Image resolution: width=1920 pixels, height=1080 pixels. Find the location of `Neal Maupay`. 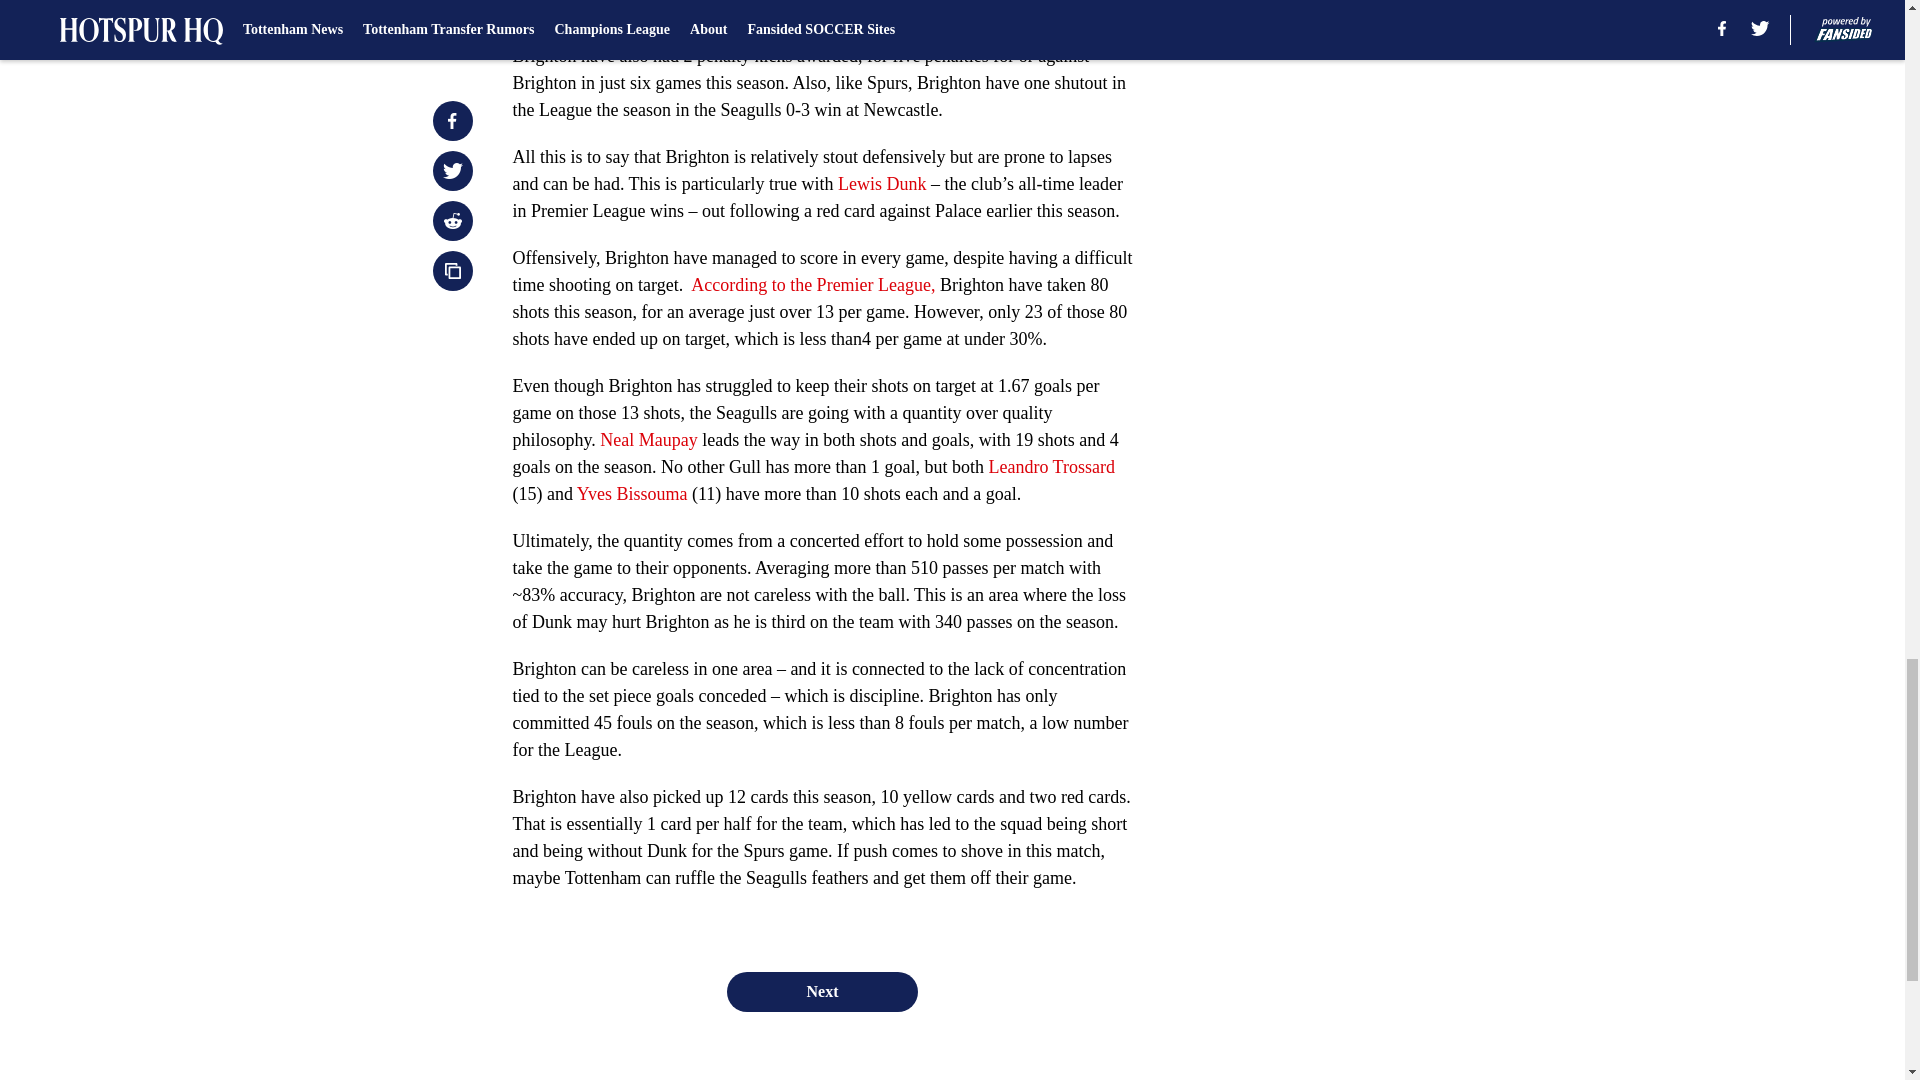

Neal Maupay is located at coordinates (648, 440).